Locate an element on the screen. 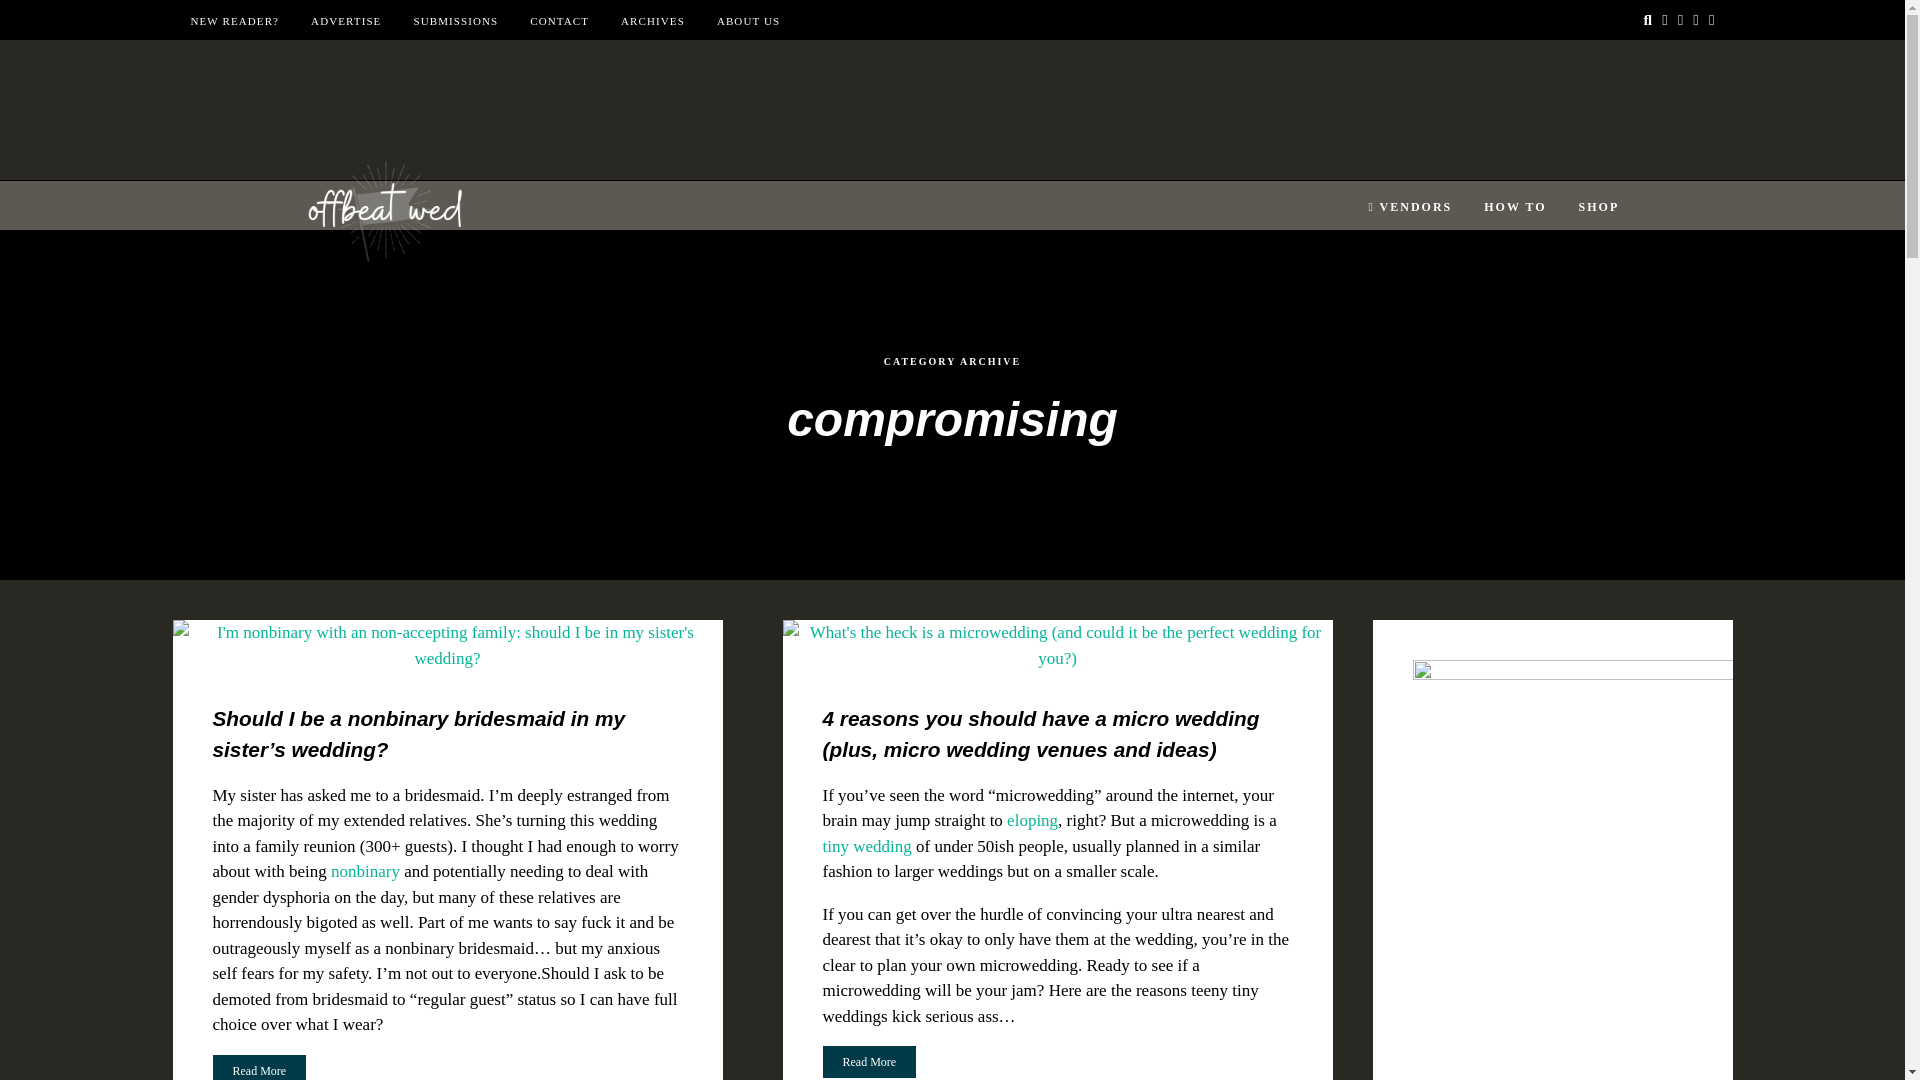 This screenshot has width=1920, height=1080. ABOUT US is located at coordinates (748, 21).